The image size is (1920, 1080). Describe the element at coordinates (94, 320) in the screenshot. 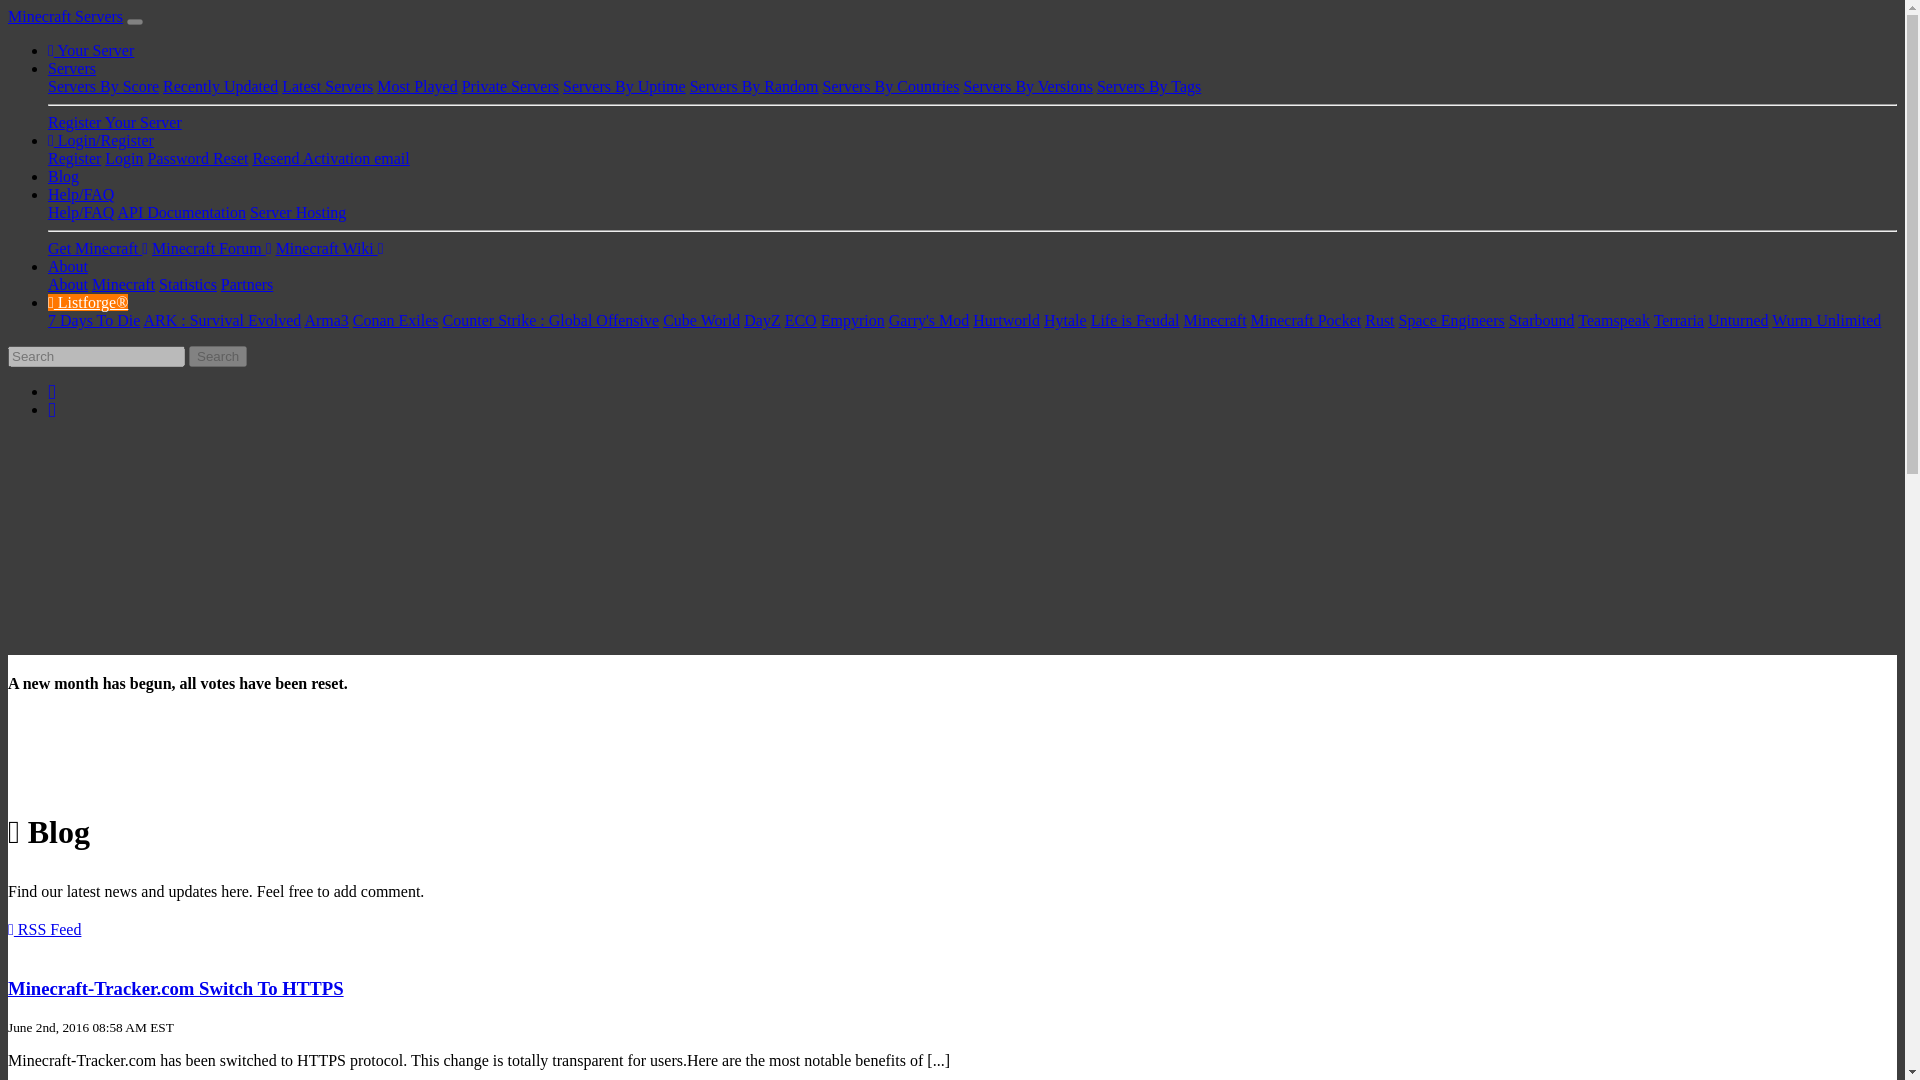

I see `7 Days To Die` at that location.